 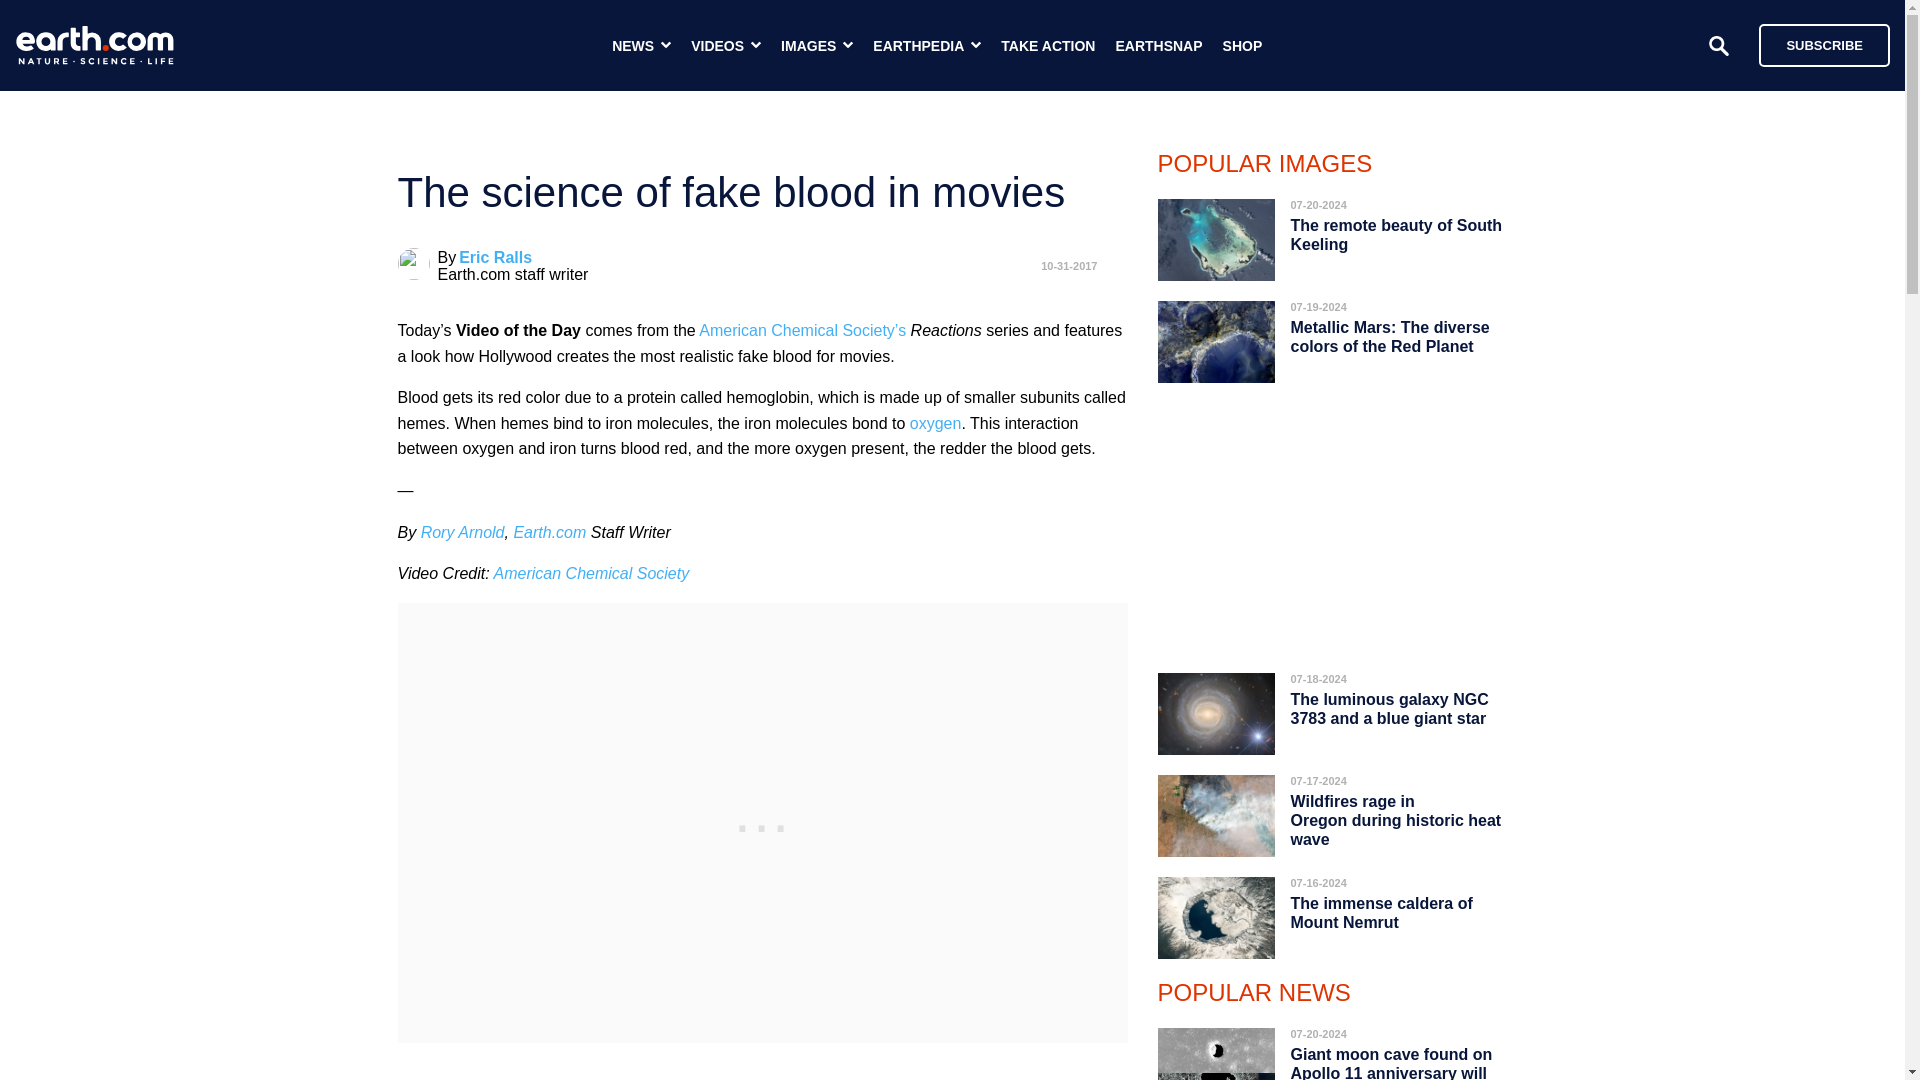 I want to click on SUBSCRIBE, so click(x=1824, y=44).